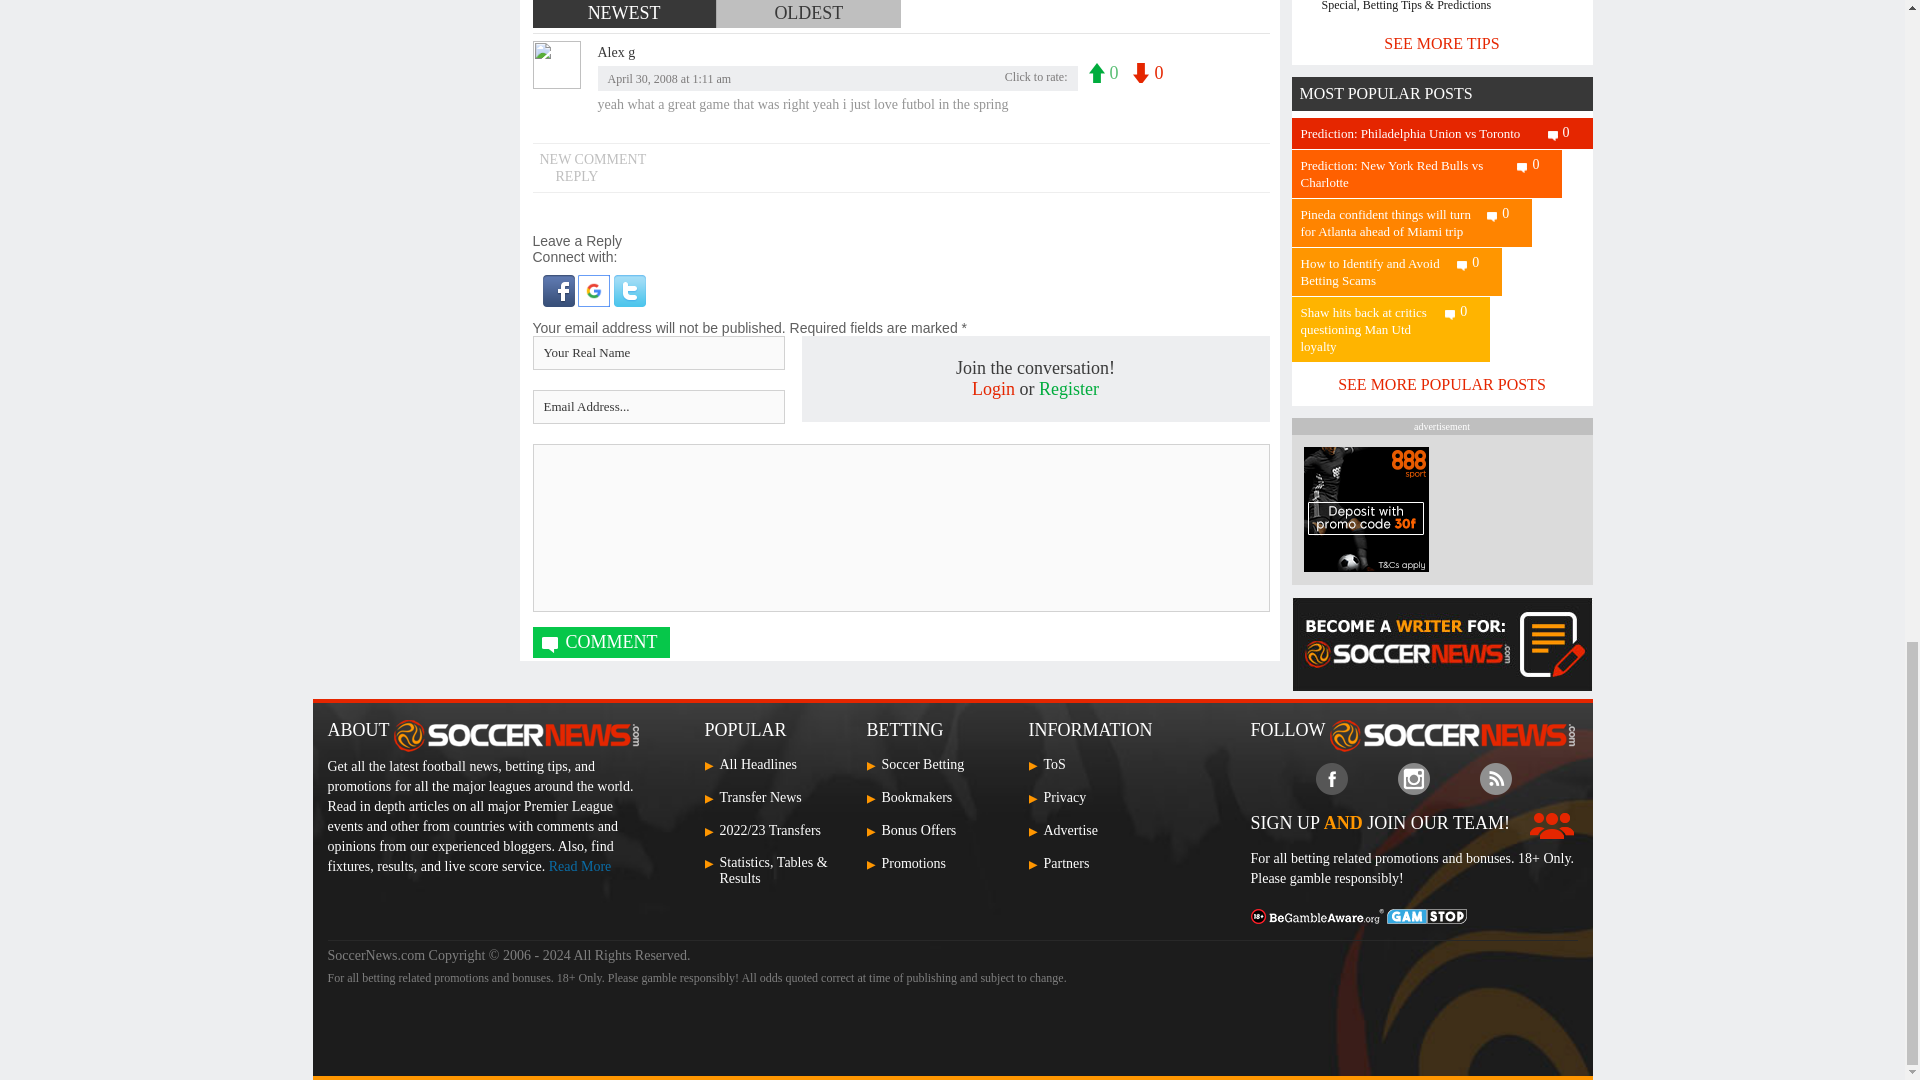 Image resolution: width=1920 pixels, height=1080 pixels. Describe the element at coordinates (600, 642) in the screenshot. I see `Comment` at that location.